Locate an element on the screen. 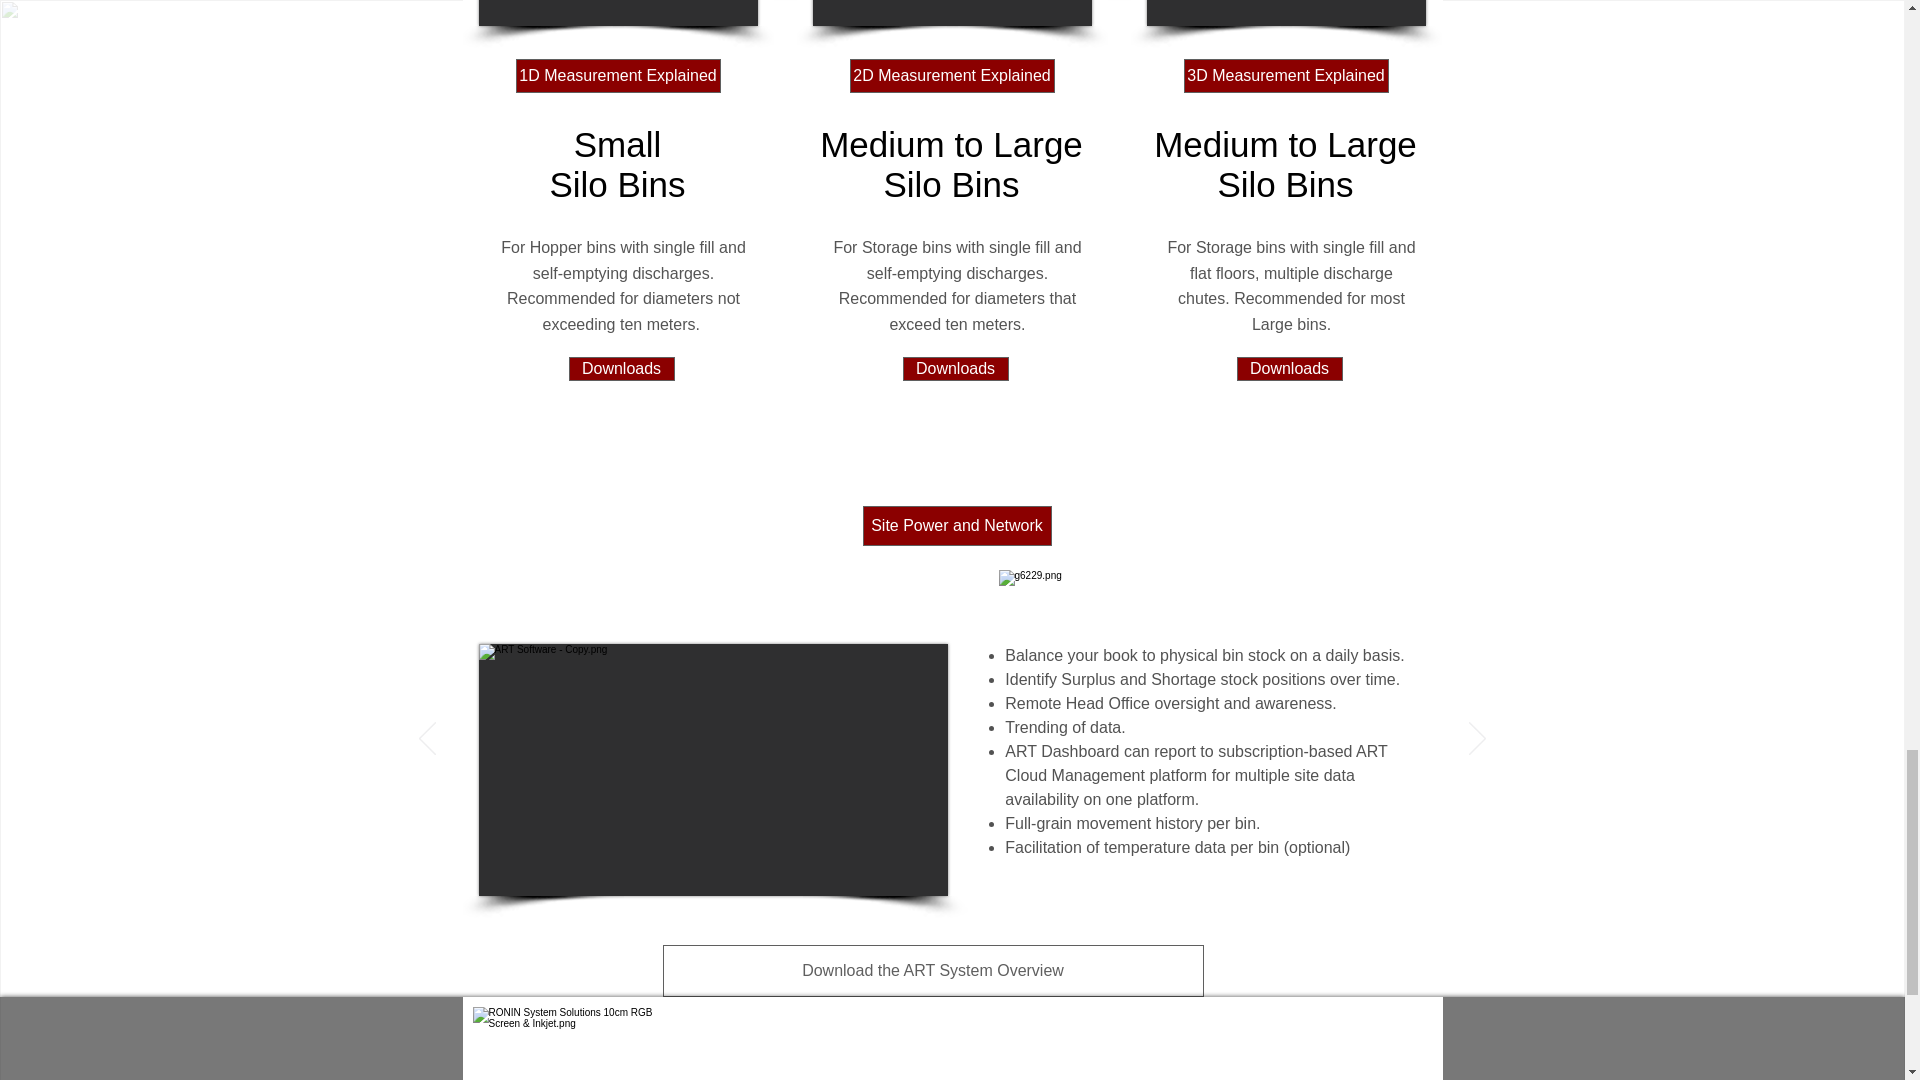 The height and width of the screenshot is (1080, 1920). 2D Measurement Explained is located at coordinates (618, 76).